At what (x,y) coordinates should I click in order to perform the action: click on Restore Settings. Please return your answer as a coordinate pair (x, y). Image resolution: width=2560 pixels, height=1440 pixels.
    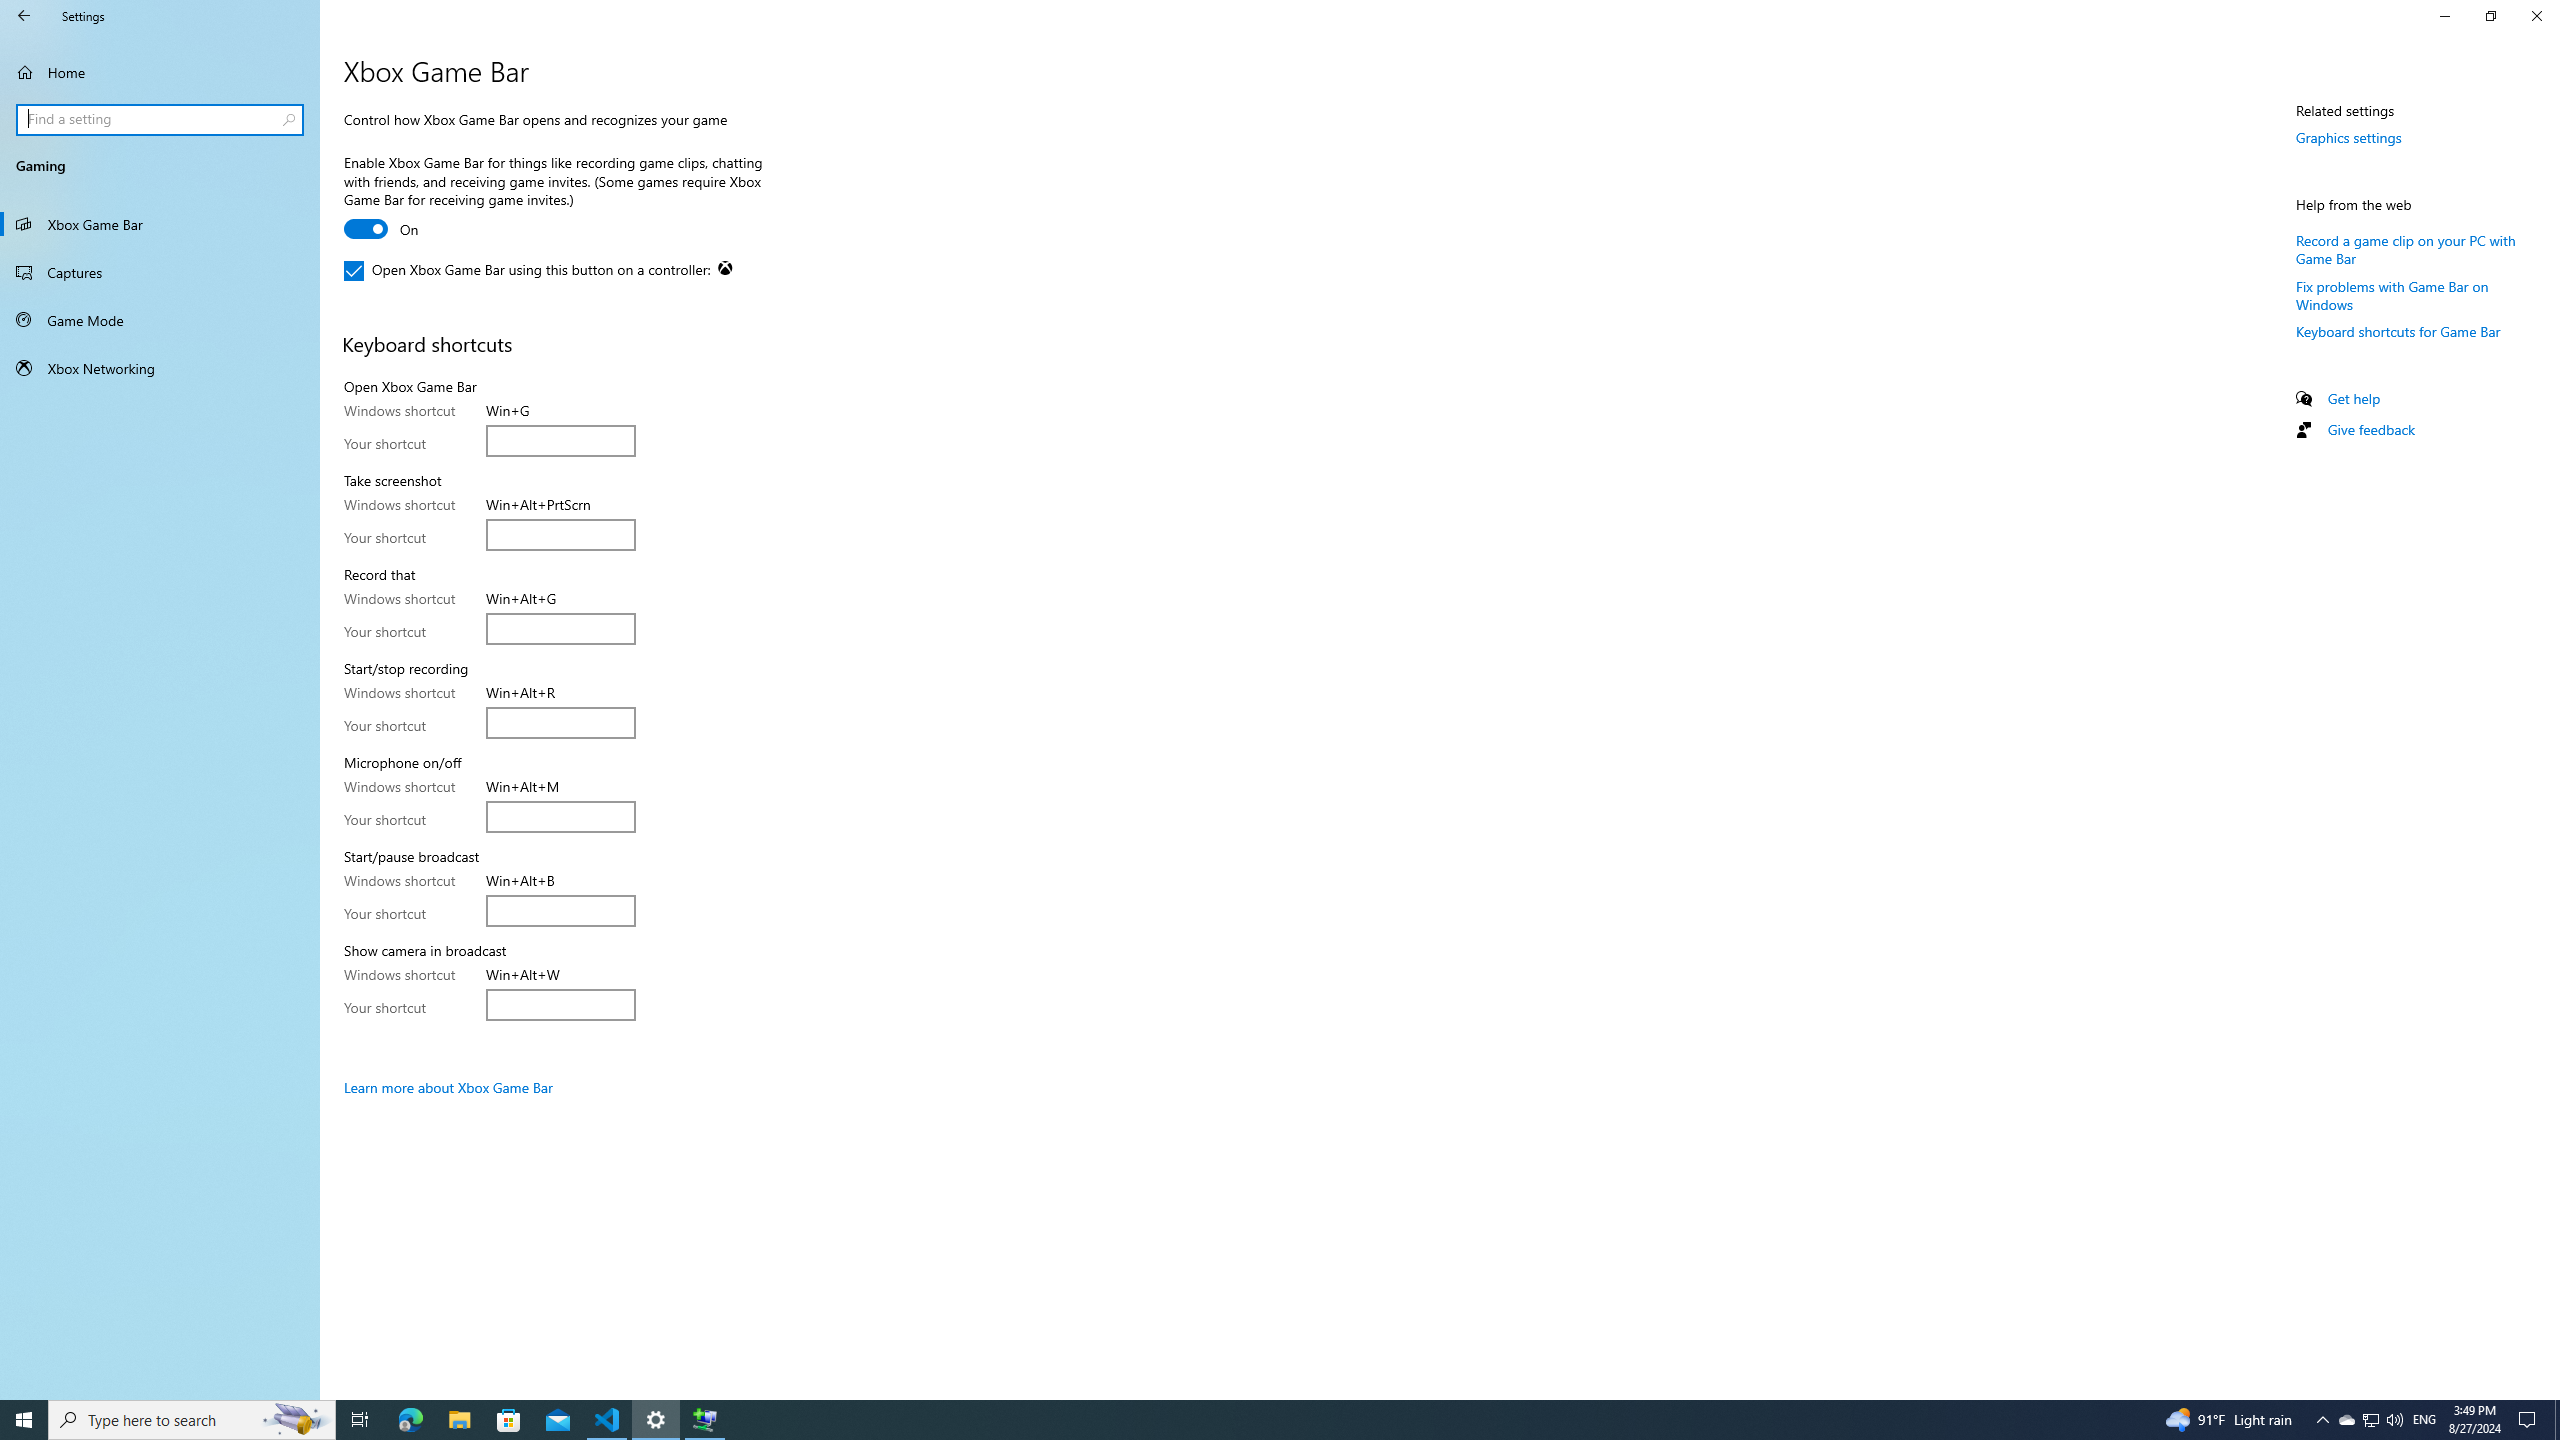
    Looking at the image, I should click on (2490, 16).